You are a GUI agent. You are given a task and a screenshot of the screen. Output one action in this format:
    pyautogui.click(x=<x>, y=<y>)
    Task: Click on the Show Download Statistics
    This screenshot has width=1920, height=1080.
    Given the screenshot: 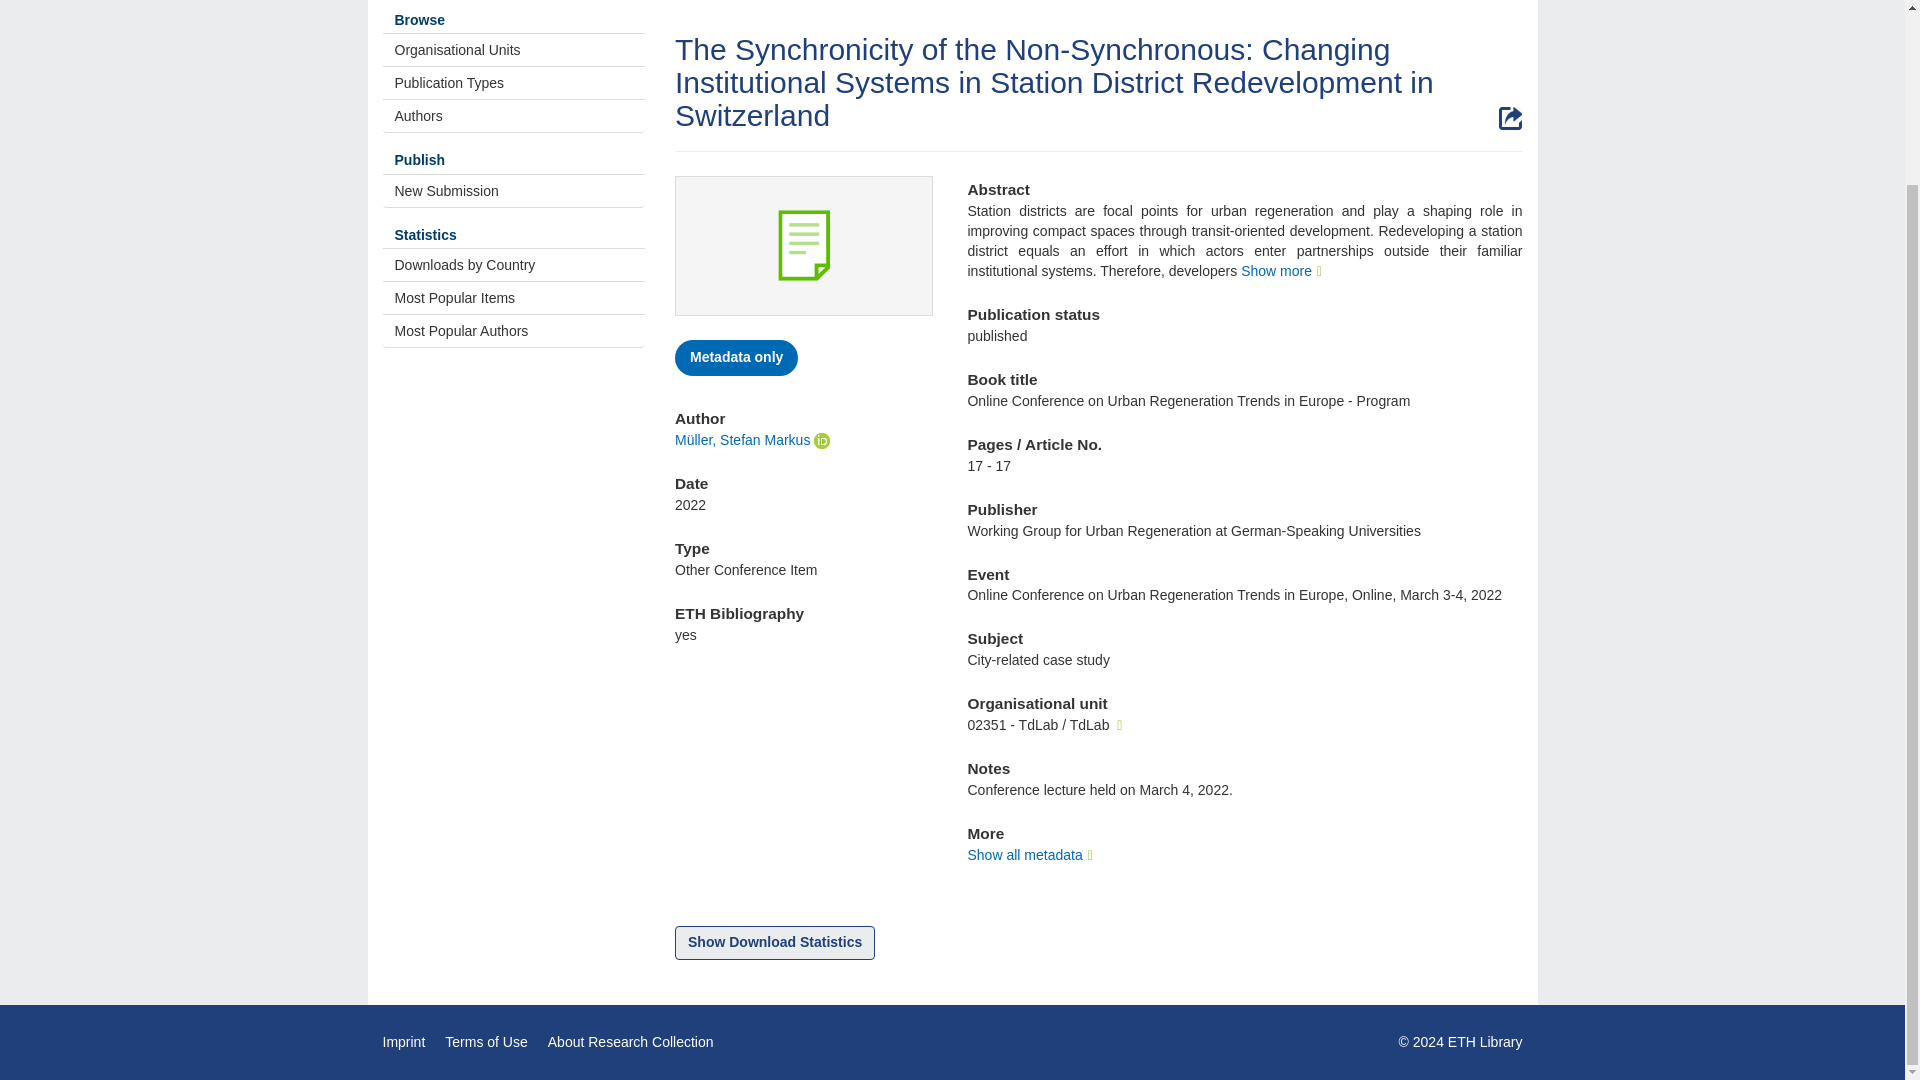 What is the action you would take?
    pyautogui.click(x=775, y=942)
    